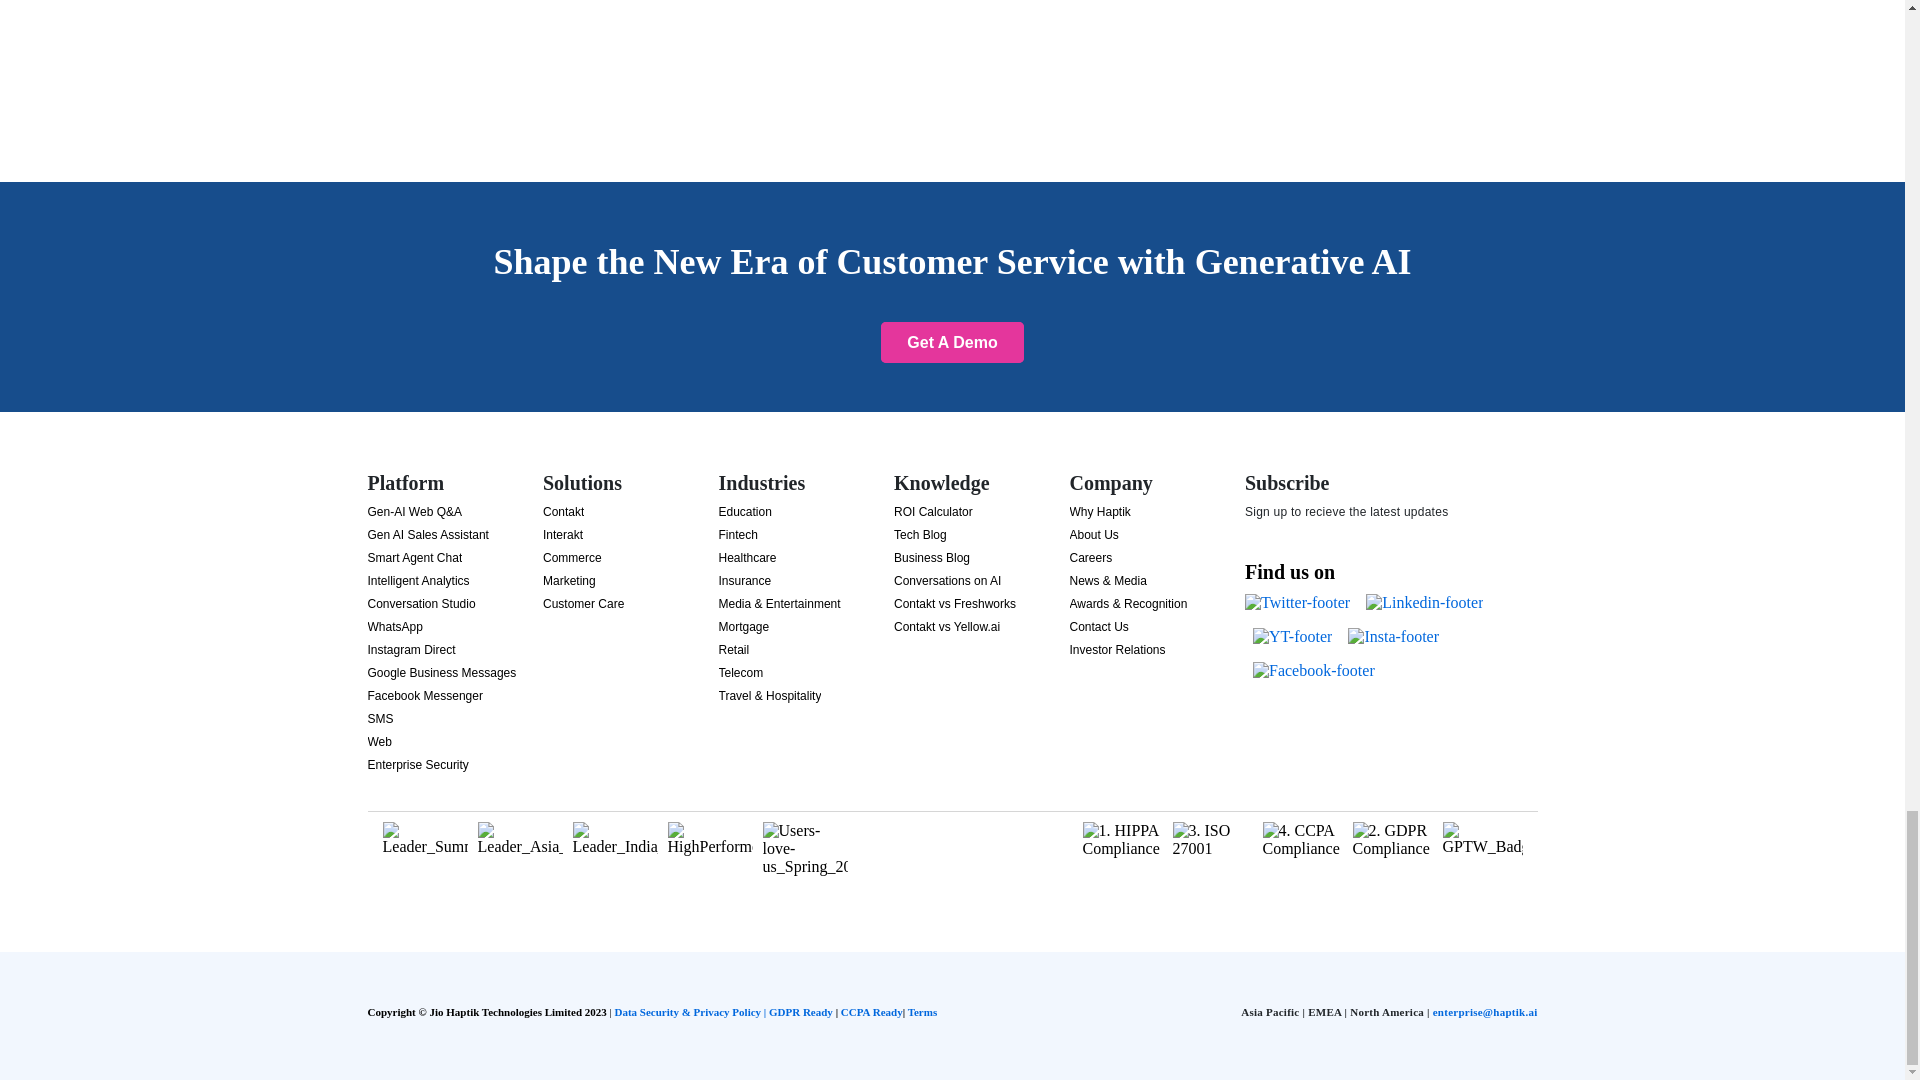 This screenshot has width=1920, height=1080. Describe the element at coordinates (952, 342) in the screenshot. I see `Get A Demo` at that location.